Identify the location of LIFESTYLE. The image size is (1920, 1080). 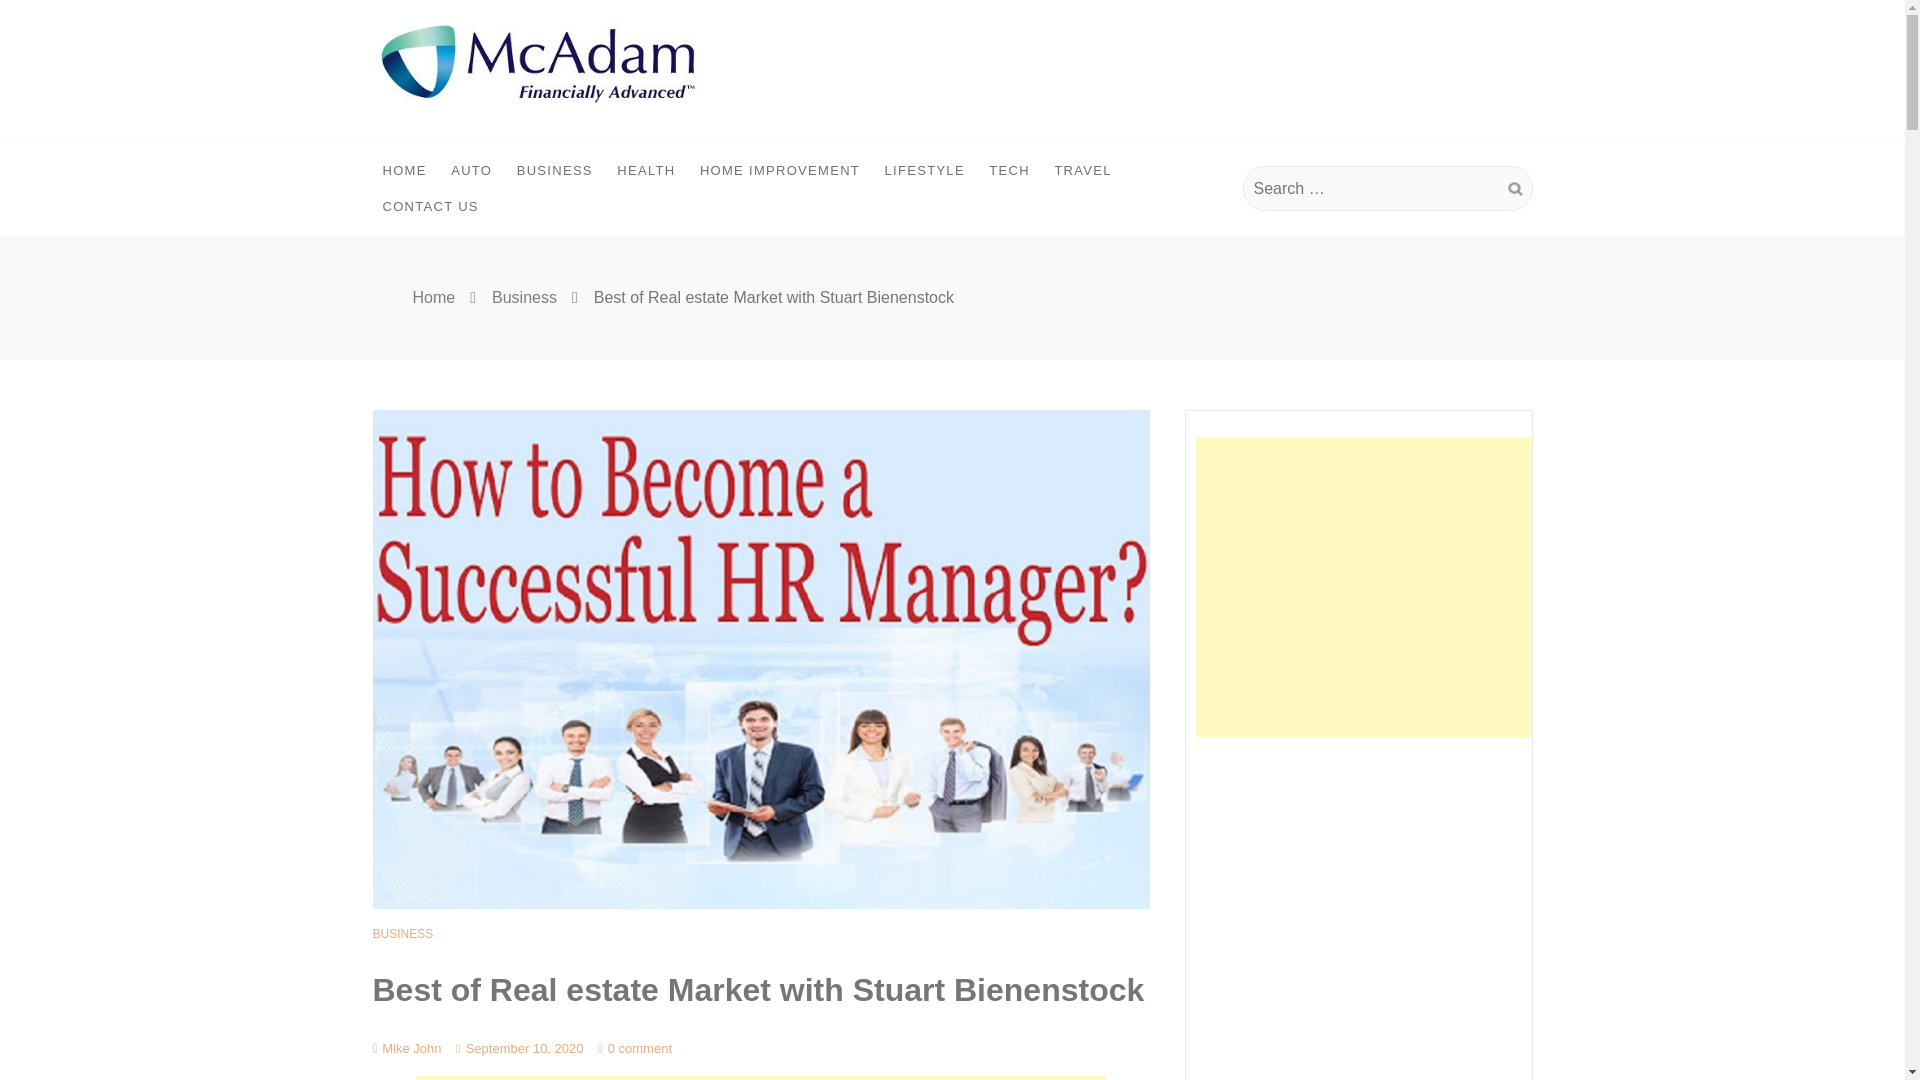
(925, 171).